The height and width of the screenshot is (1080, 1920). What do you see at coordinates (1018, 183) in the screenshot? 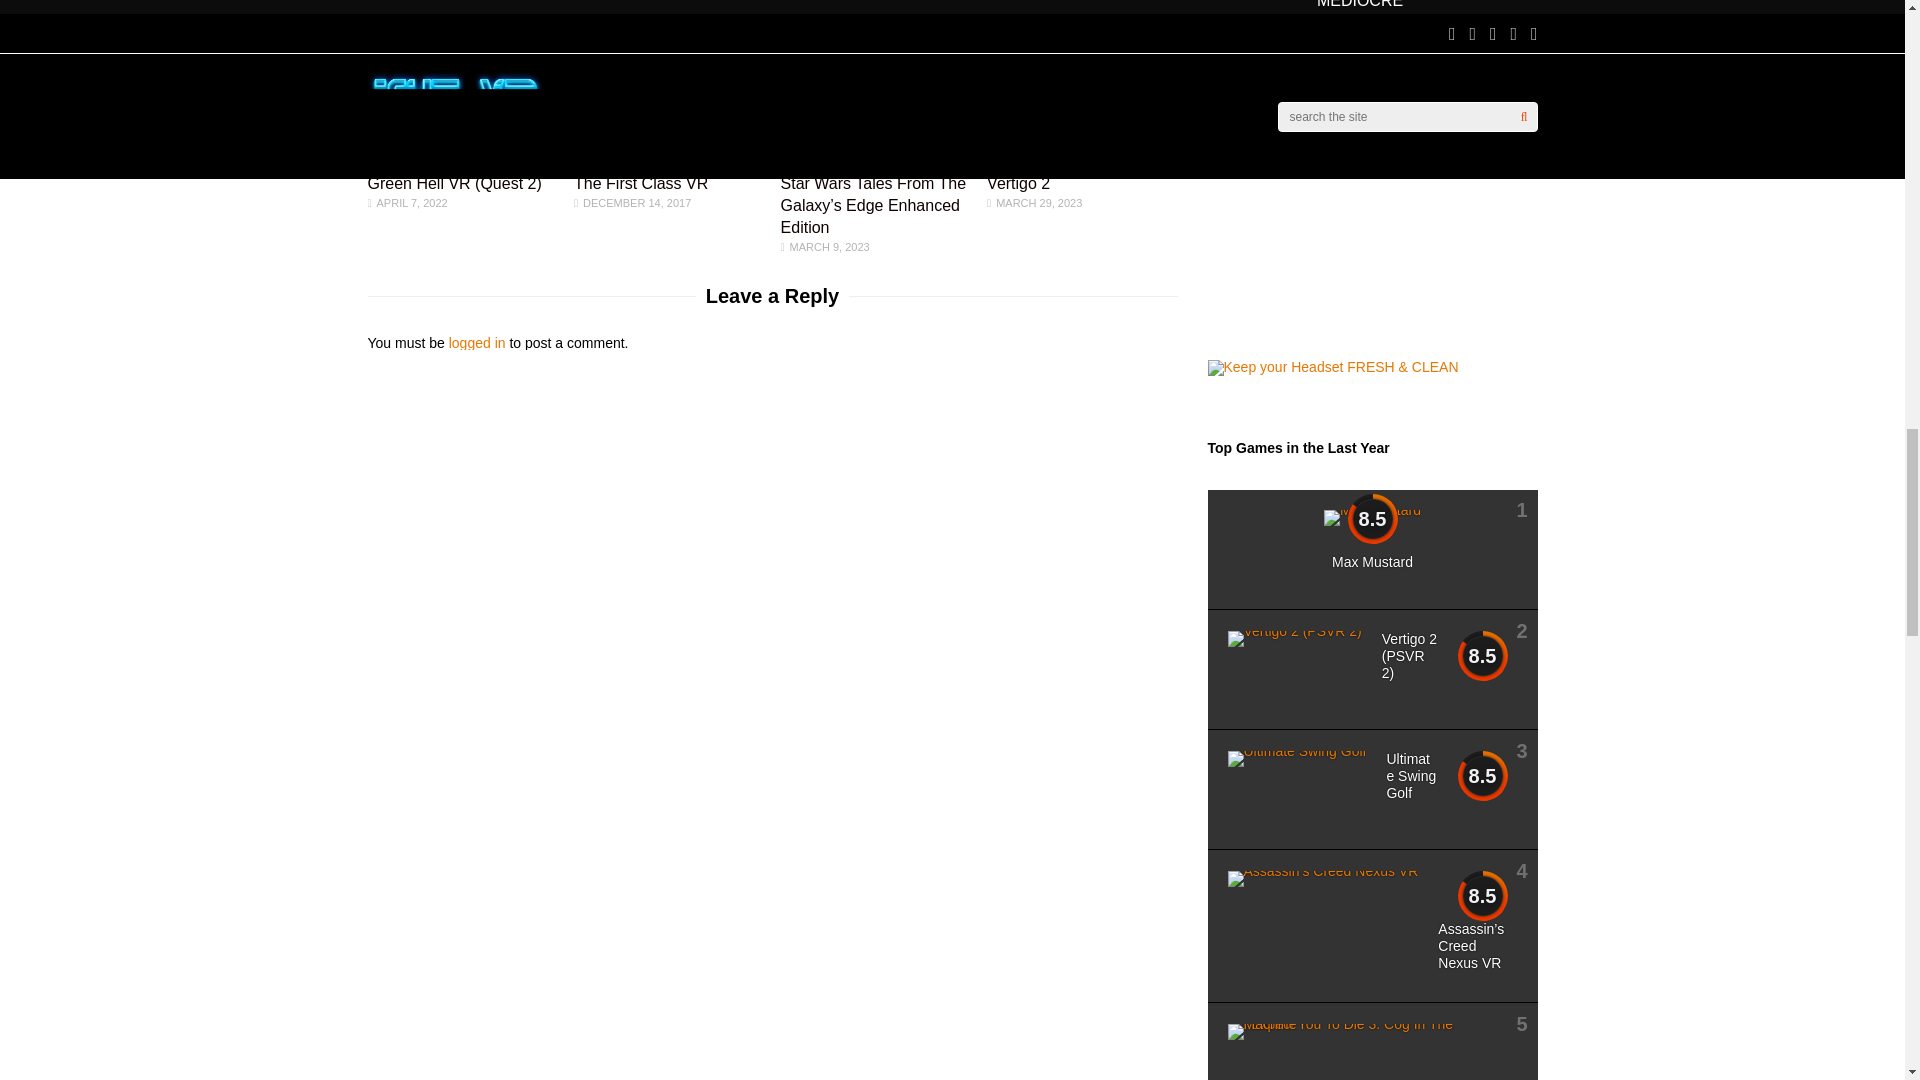
I see `Vertigo 2` at bounding box center [1018, 183].